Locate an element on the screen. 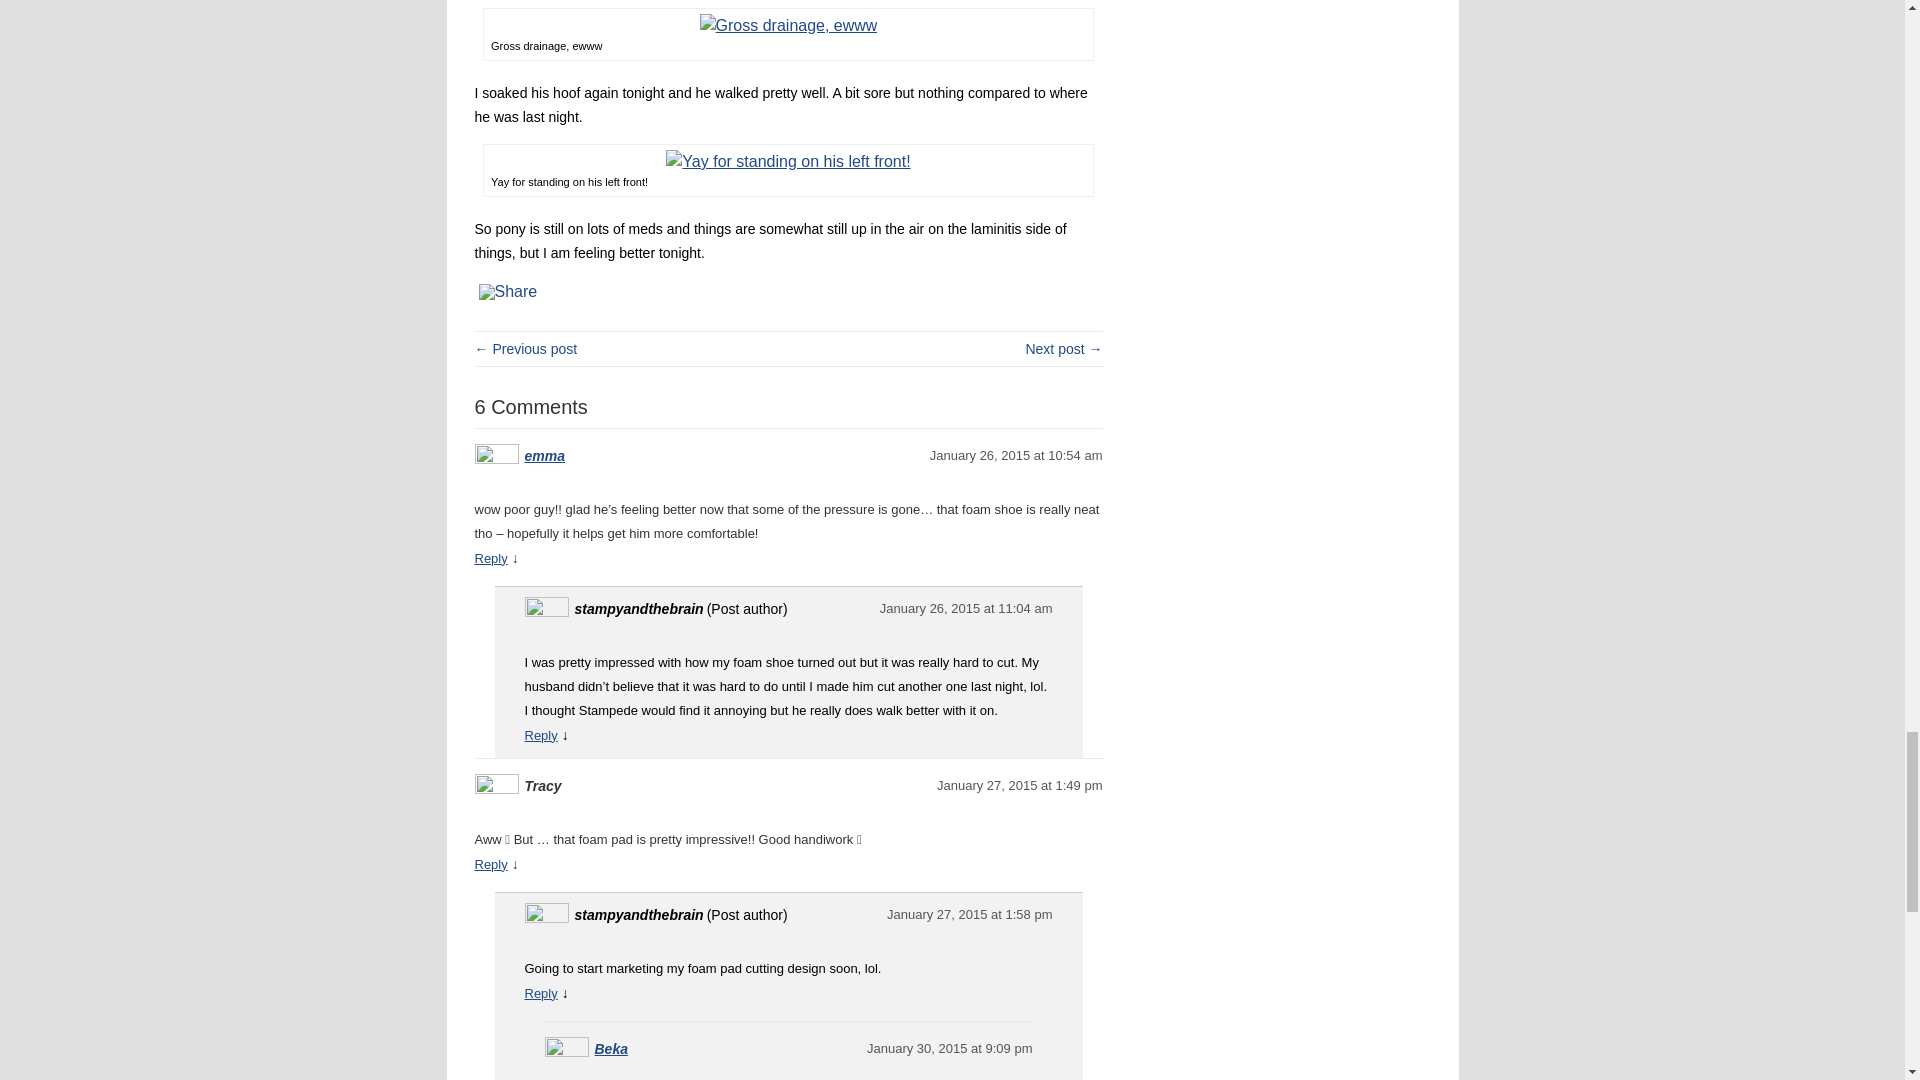 Image resolution: width=1920 pixels, height=1080 pixels. Reply is located at coordinates (490, 864).